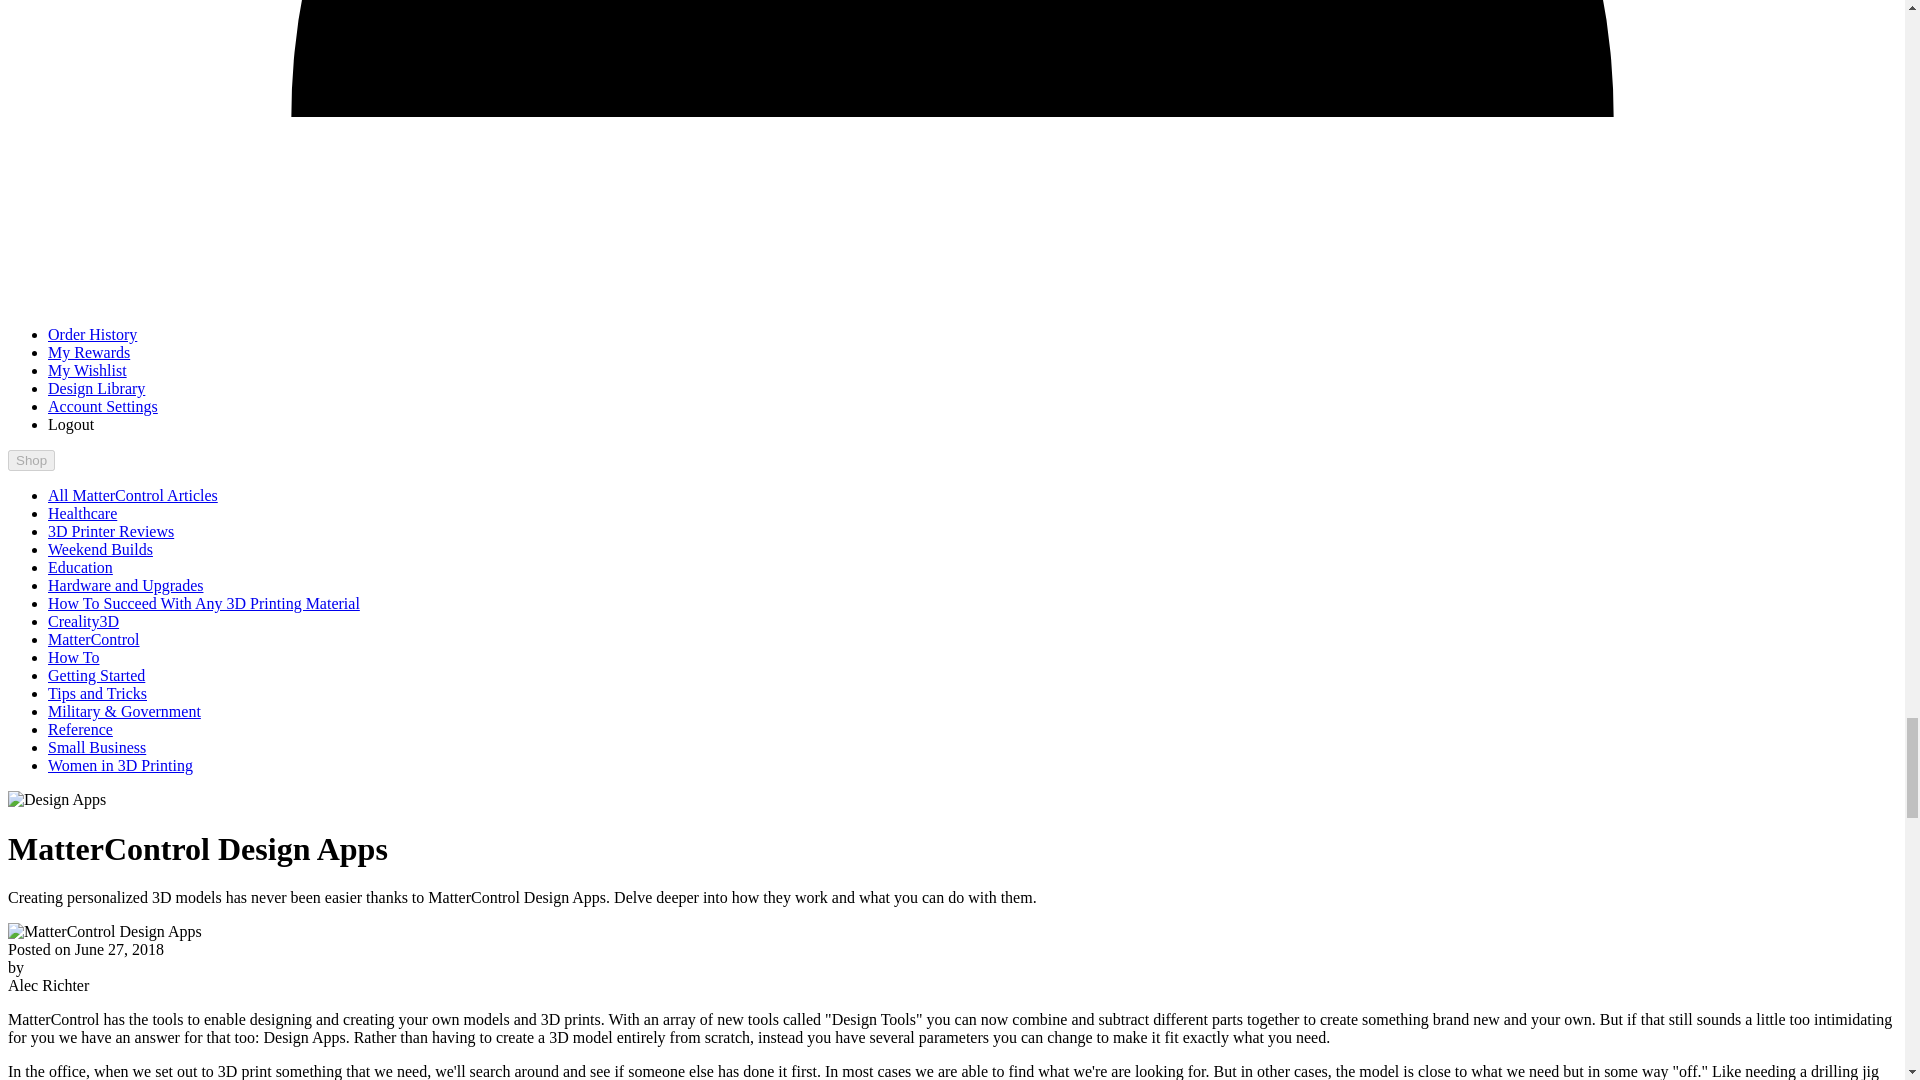  Describe the element at coordinates (96, 388) in the screenshot. I see `Design Library` at that location.